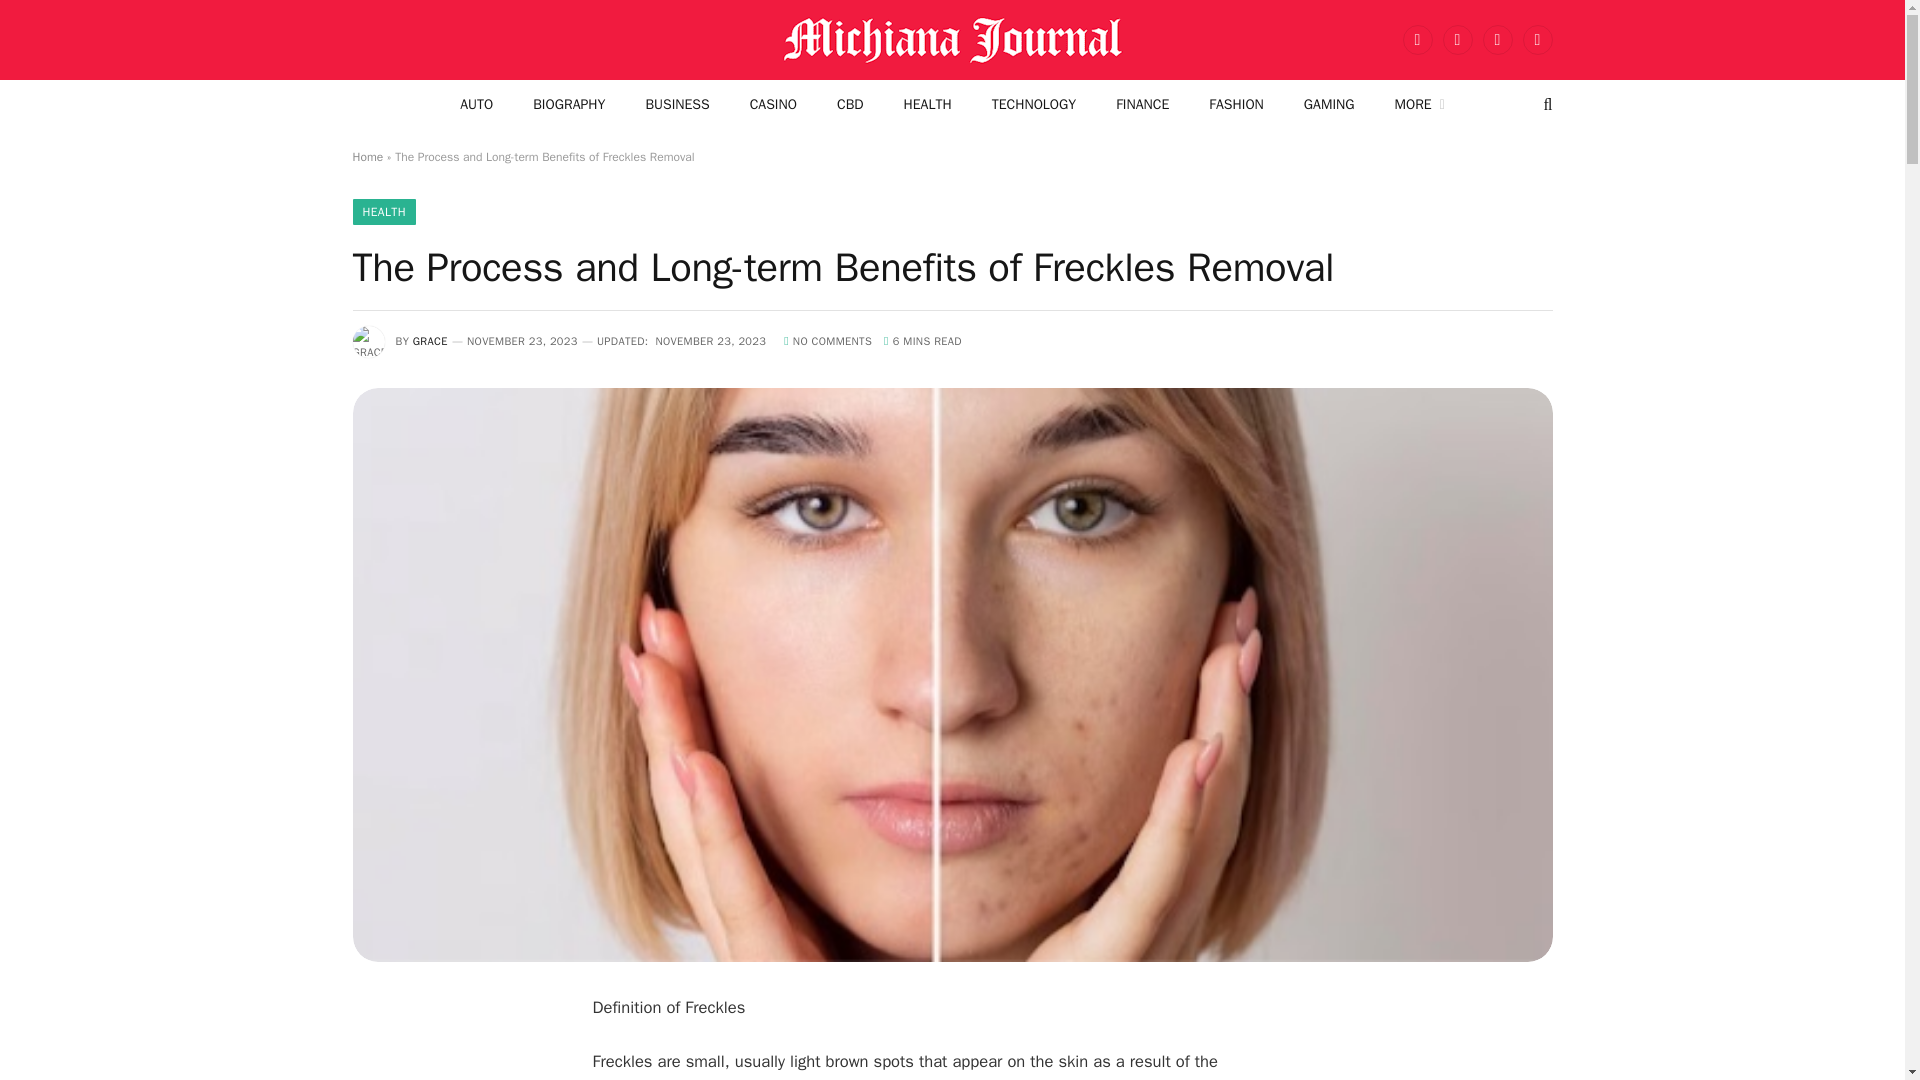  I want to click on FASHION, so click(1236, 104).